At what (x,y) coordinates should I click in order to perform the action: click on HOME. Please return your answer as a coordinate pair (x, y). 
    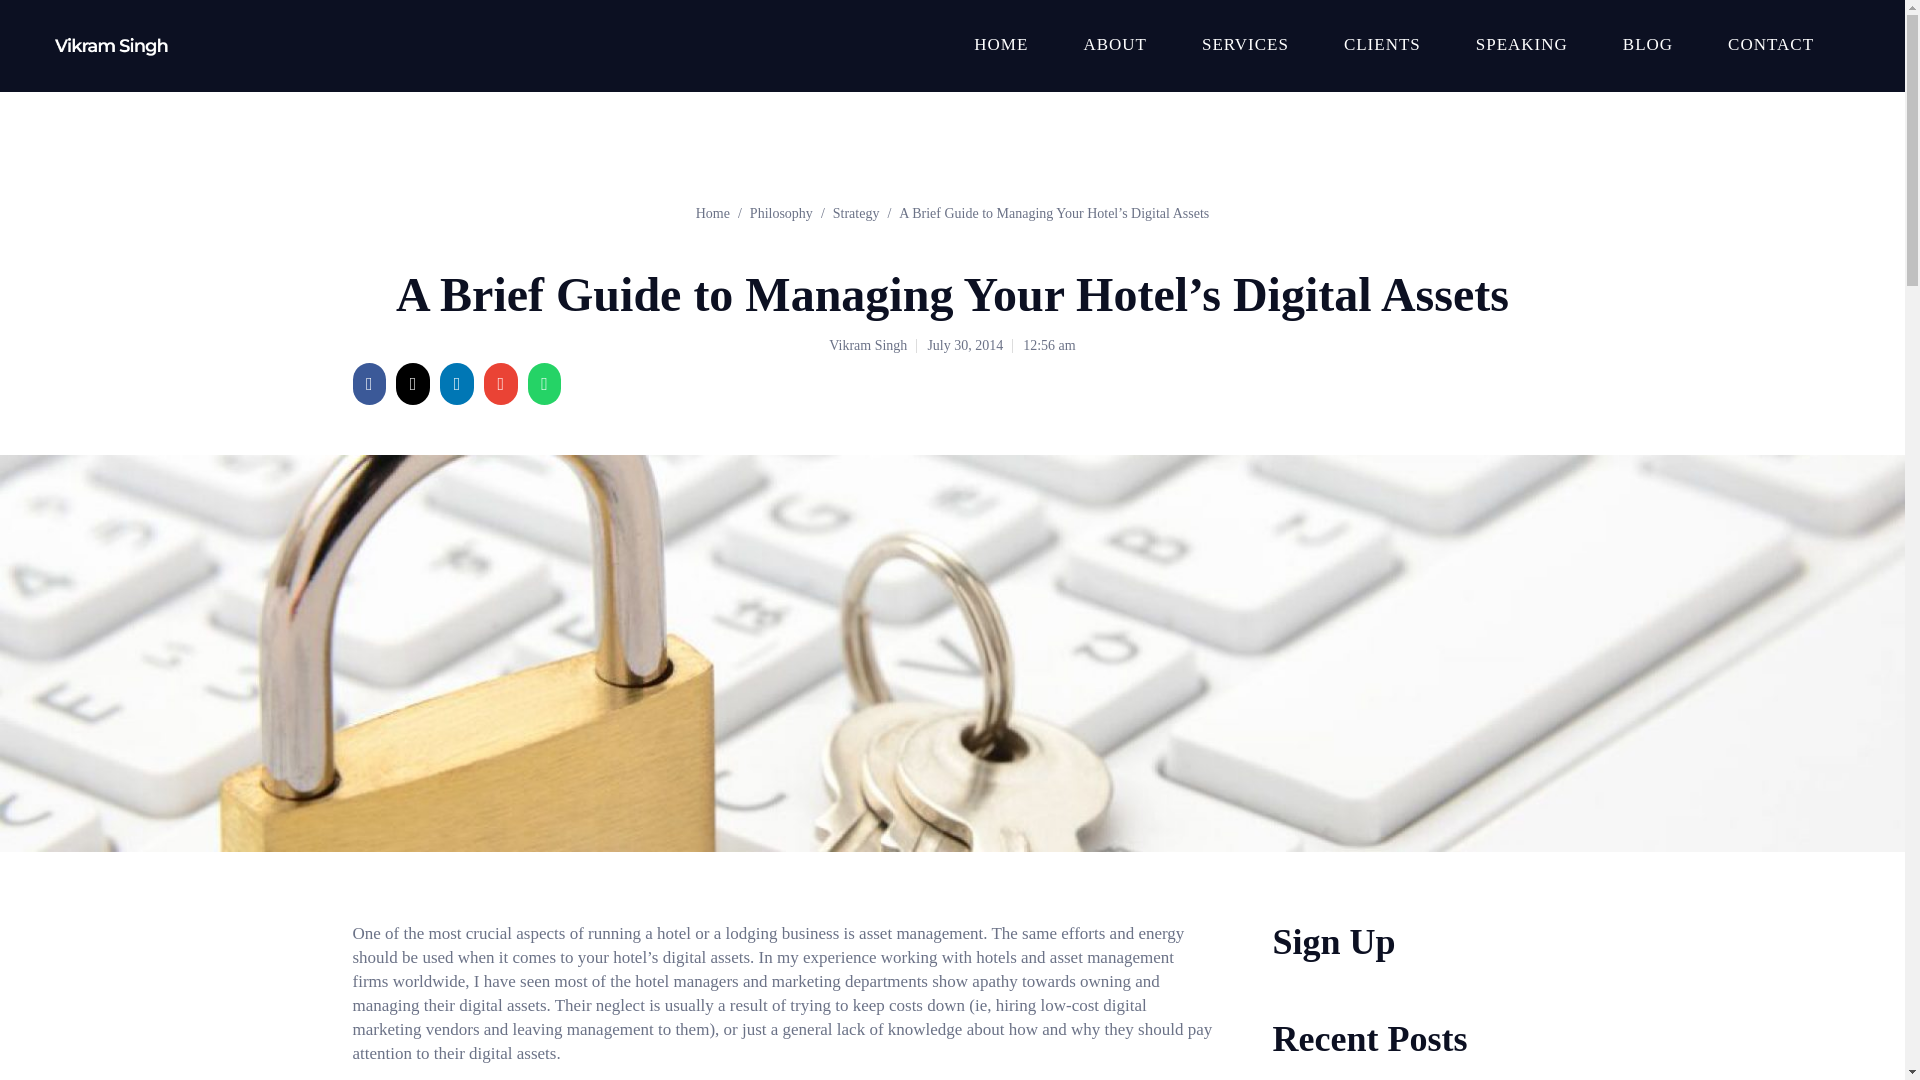
    Looking at the image, I should click on (1000, 46).